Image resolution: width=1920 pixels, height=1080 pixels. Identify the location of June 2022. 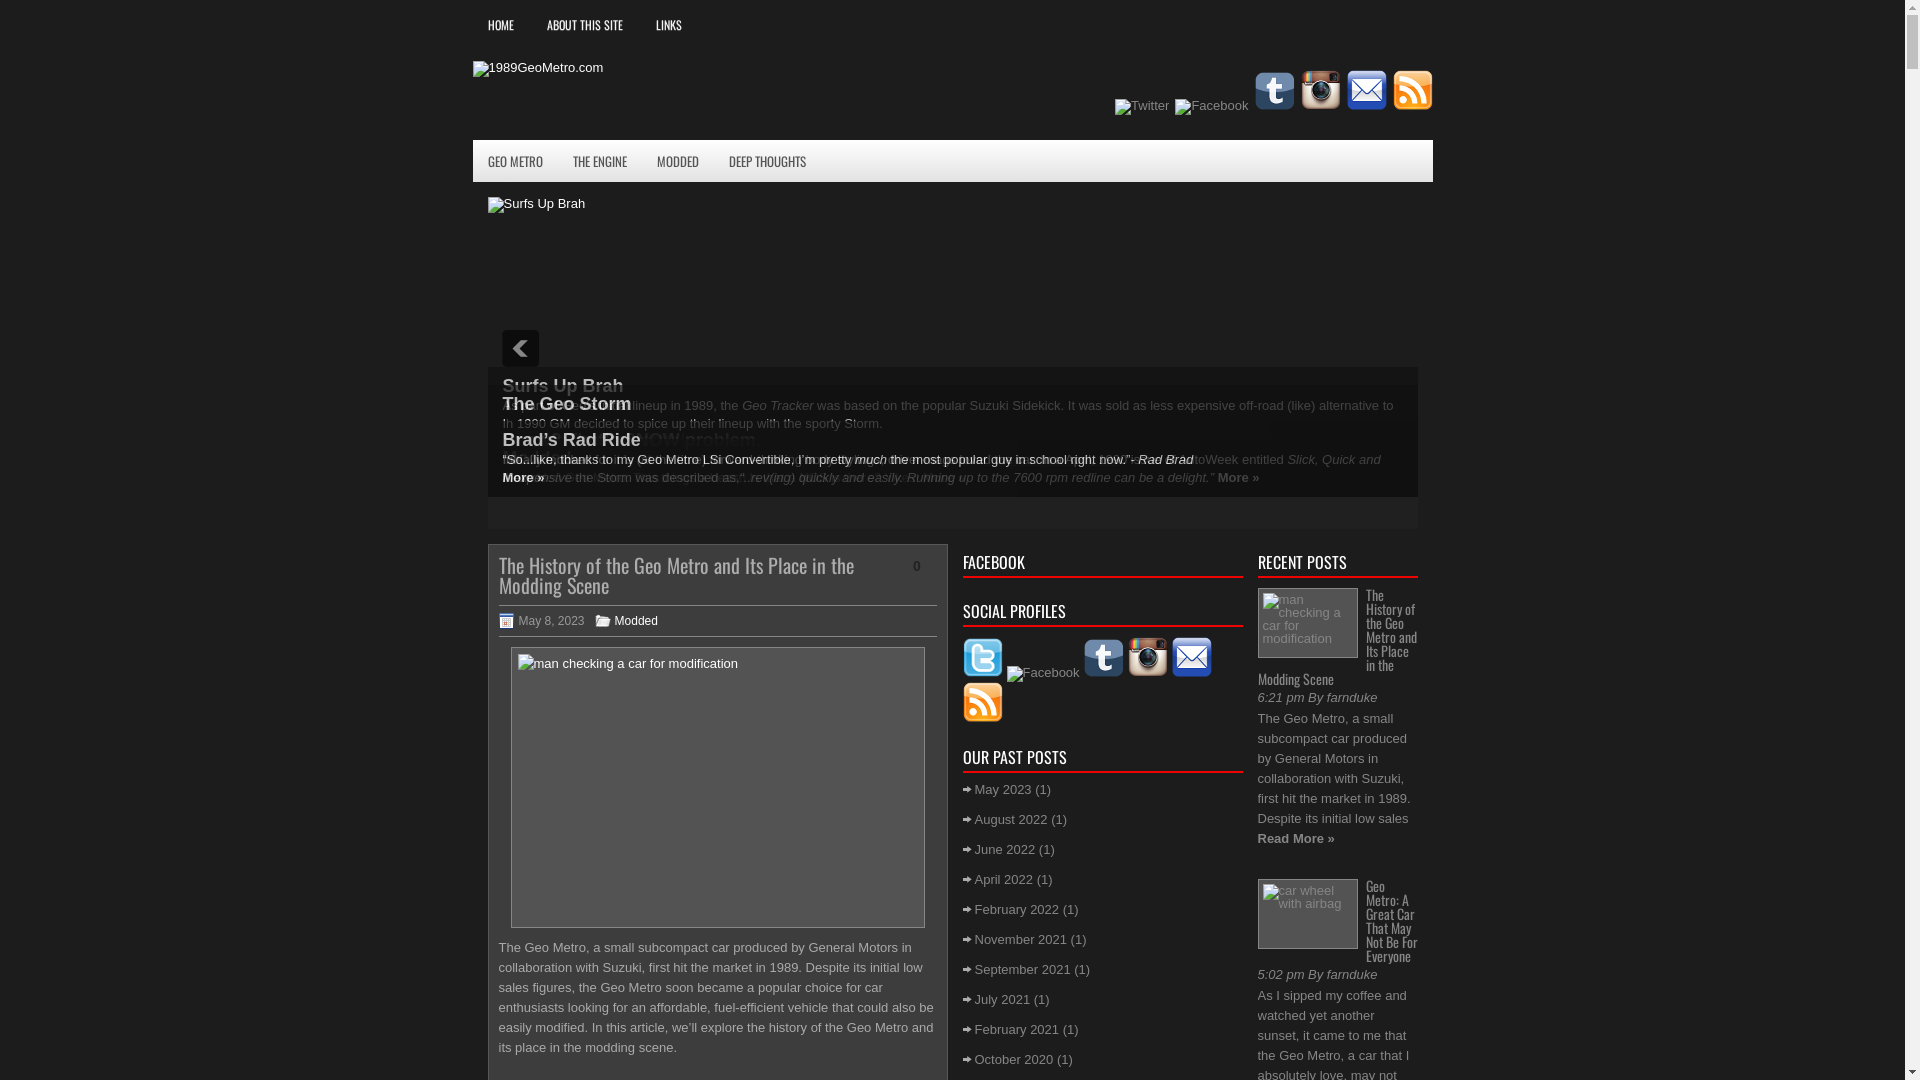
(1004, 850).